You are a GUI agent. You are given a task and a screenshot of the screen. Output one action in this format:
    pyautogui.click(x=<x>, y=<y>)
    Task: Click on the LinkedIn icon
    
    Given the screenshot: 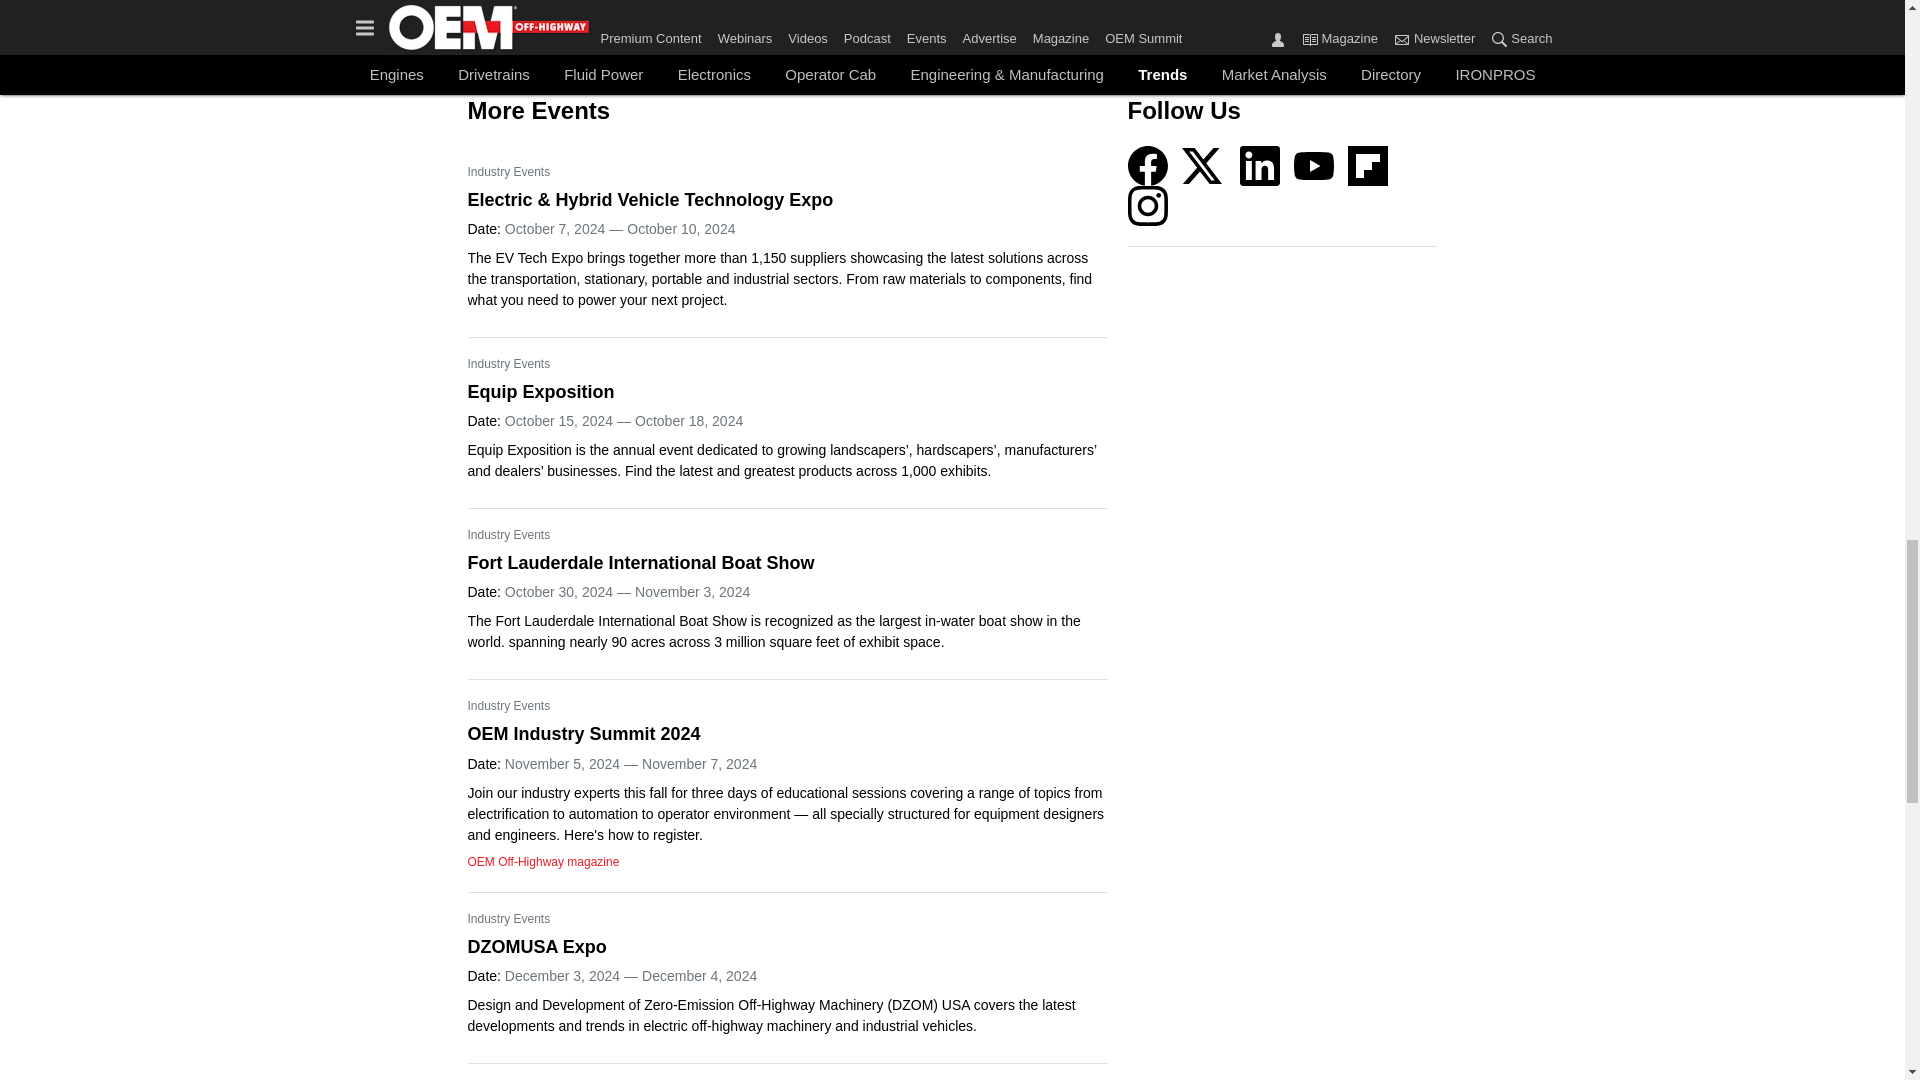 What is the action you would take?
    pyautogui.click(x=1260, y=165)
    